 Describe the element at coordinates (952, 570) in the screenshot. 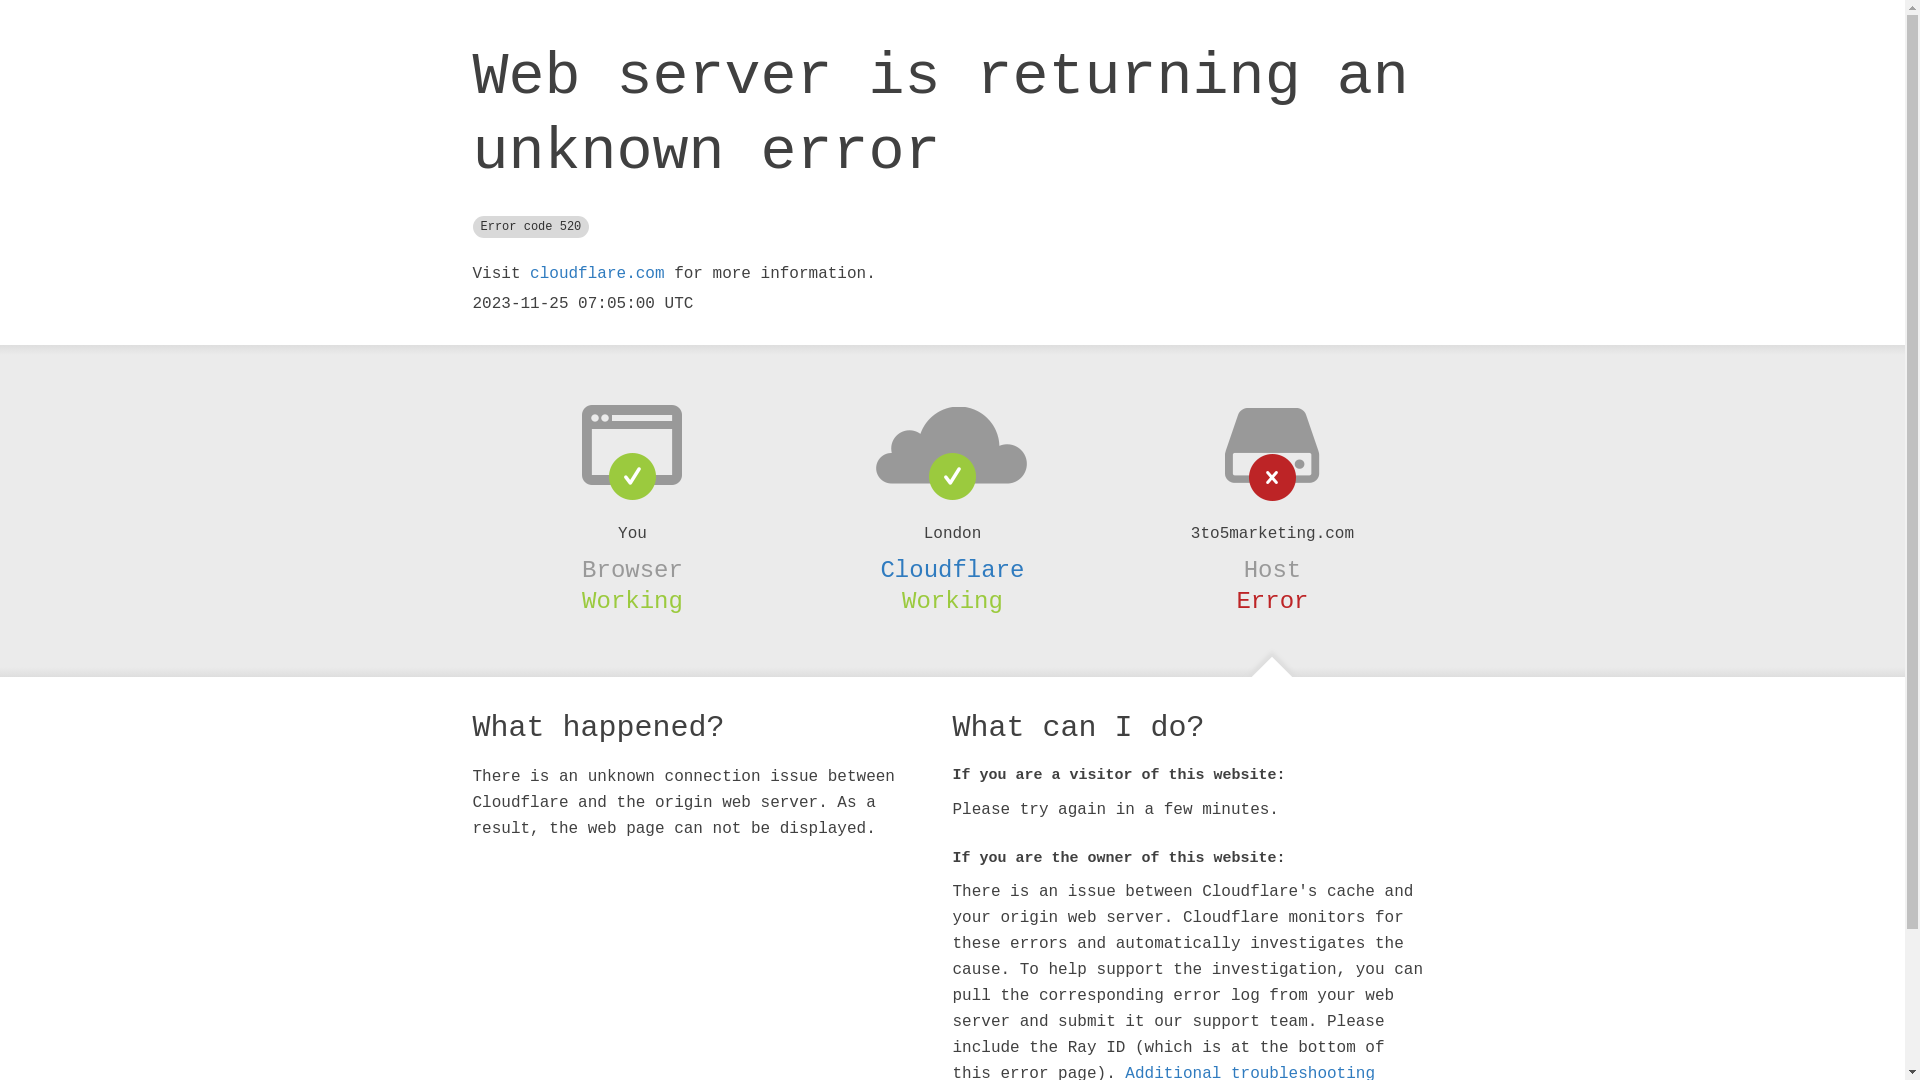

I see `Cloudflare` at that location.